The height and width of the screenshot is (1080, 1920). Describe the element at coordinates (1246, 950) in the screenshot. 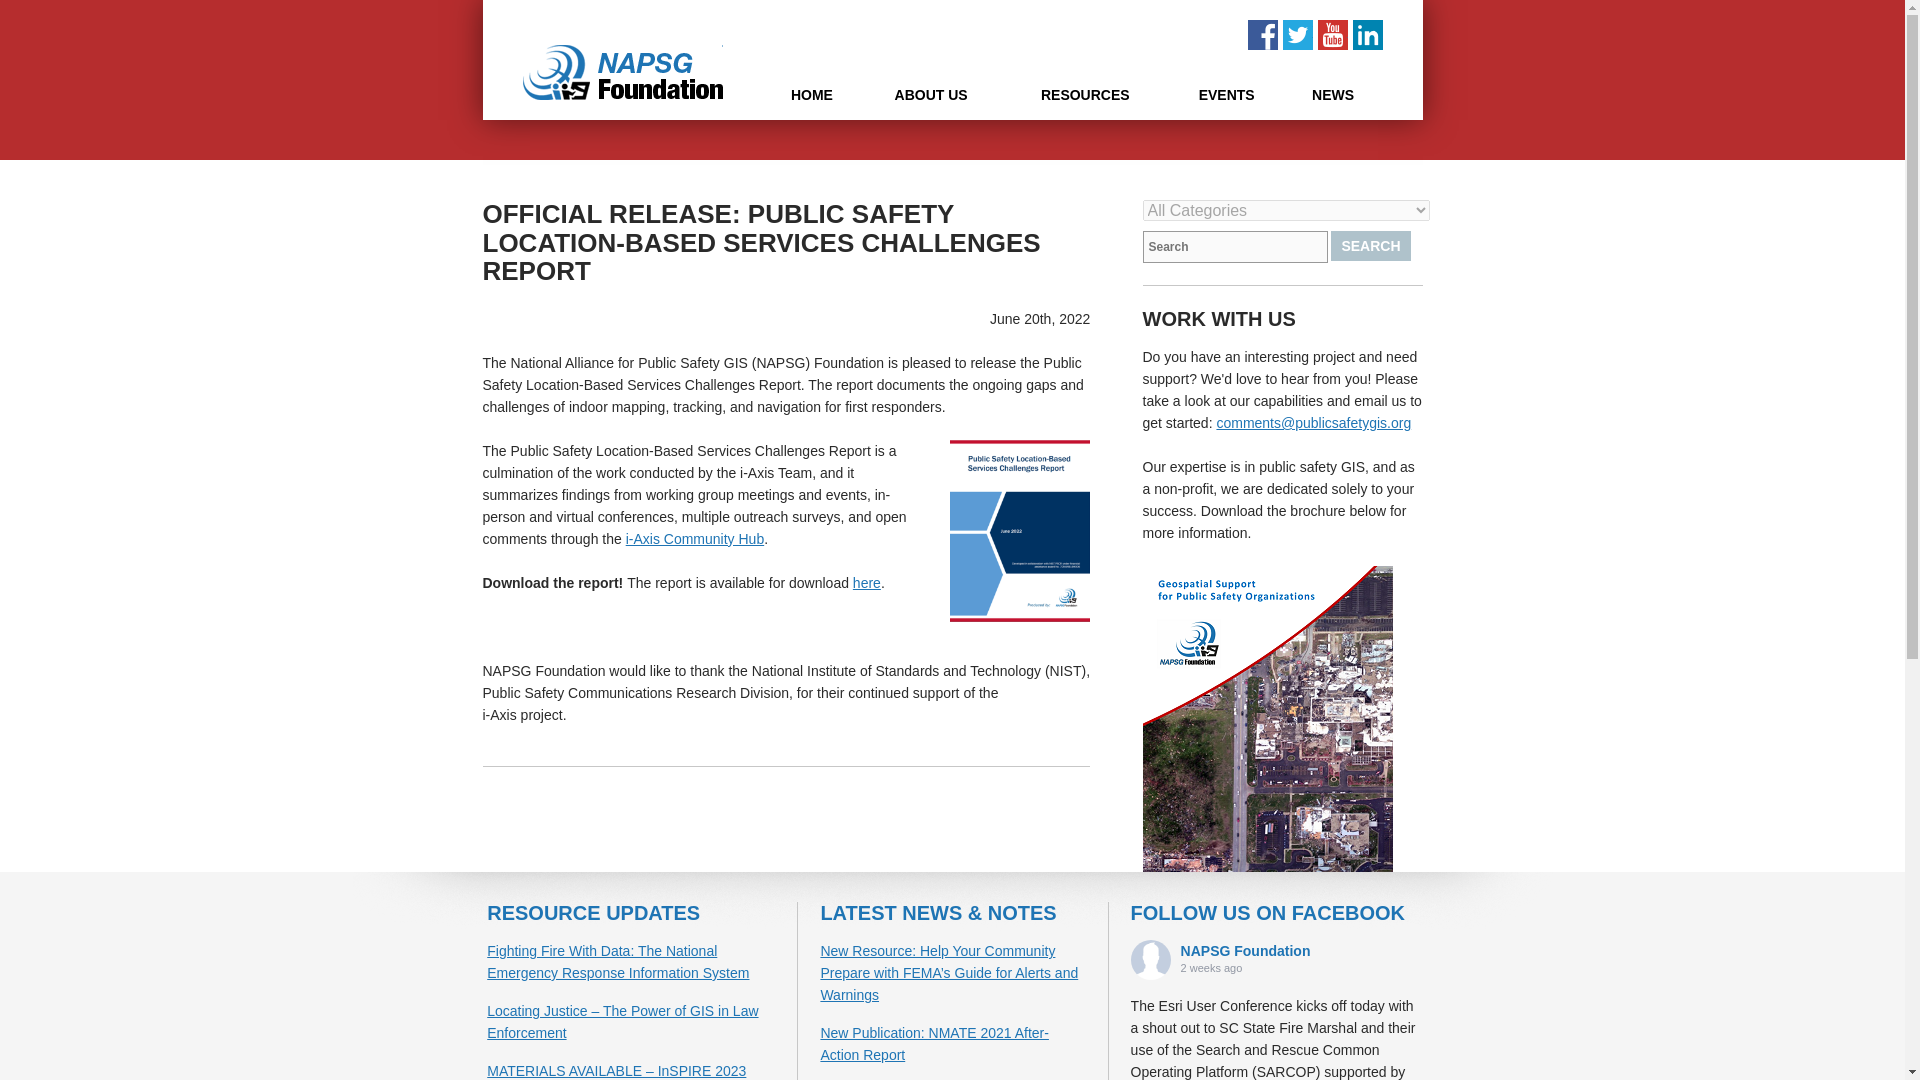

I see `NAPSG Foundation` at that location.